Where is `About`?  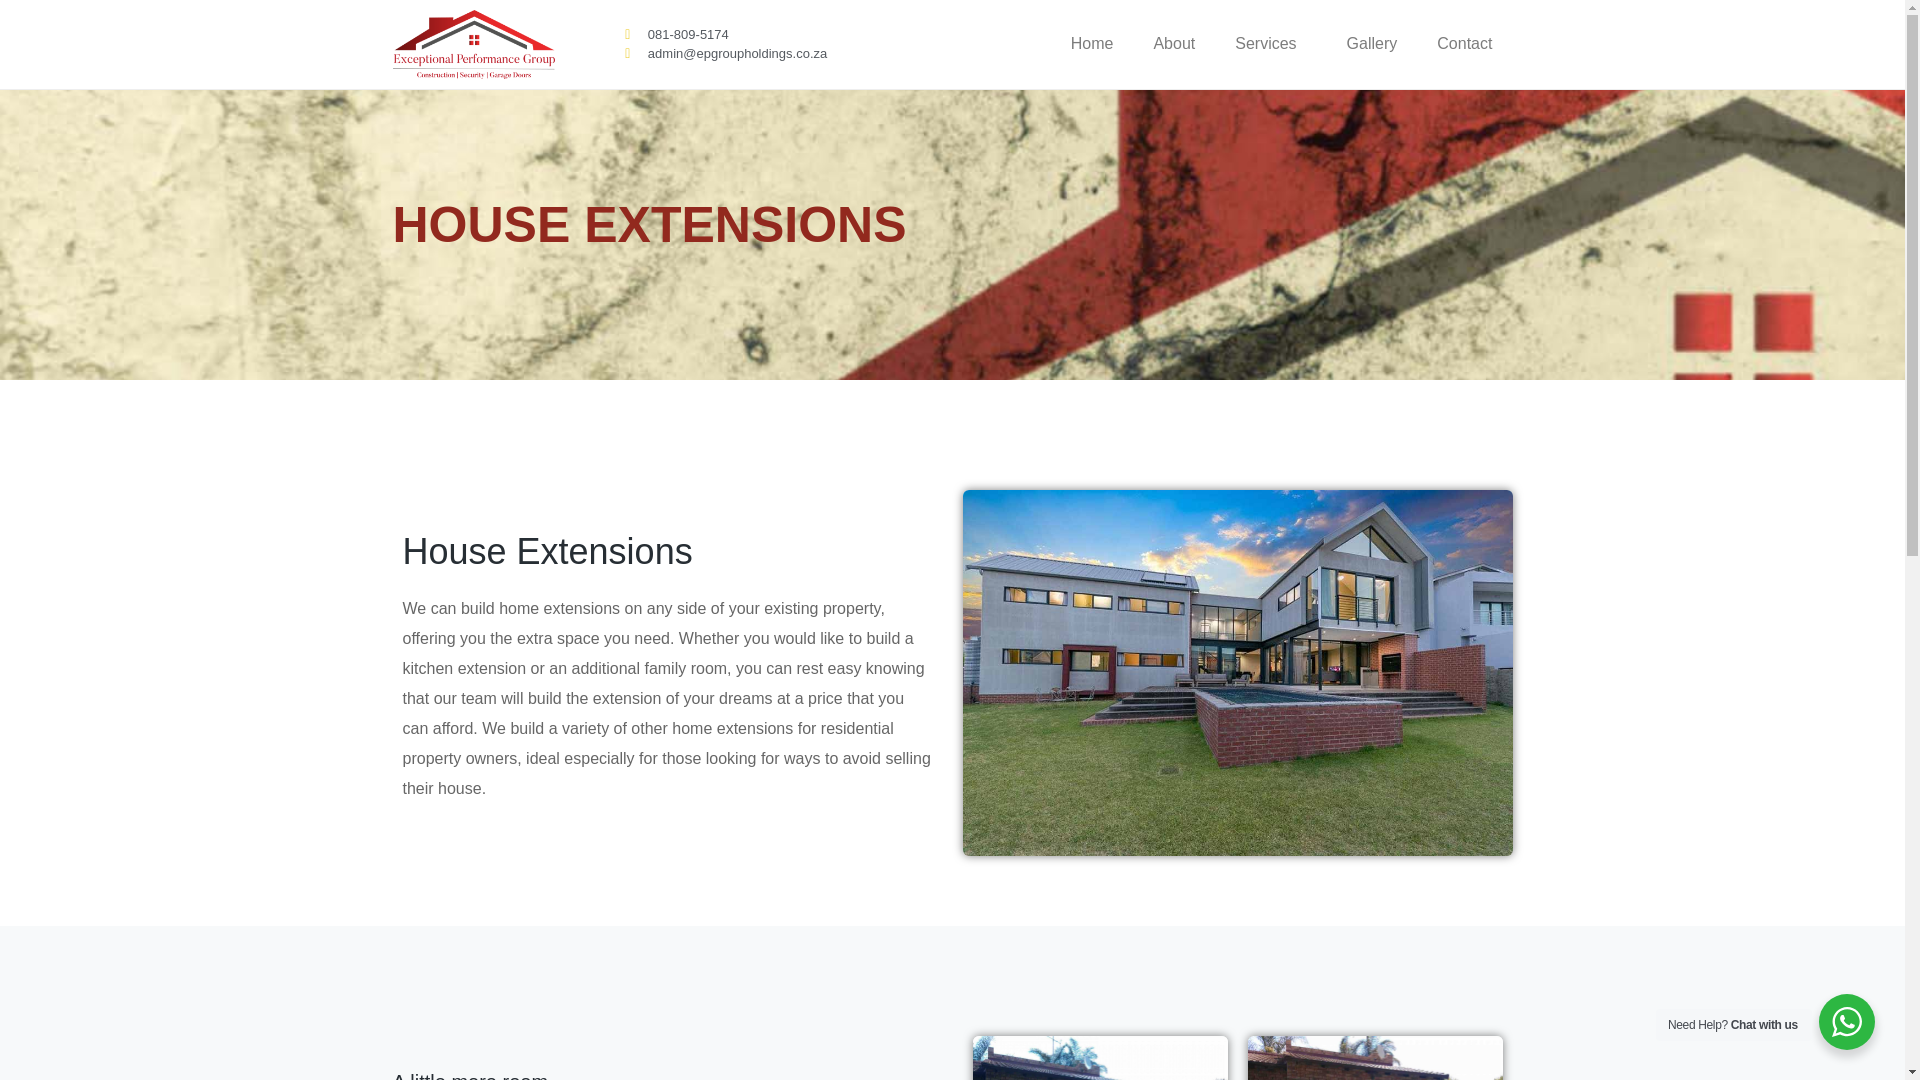 About is located at coordinates (1174, 43).